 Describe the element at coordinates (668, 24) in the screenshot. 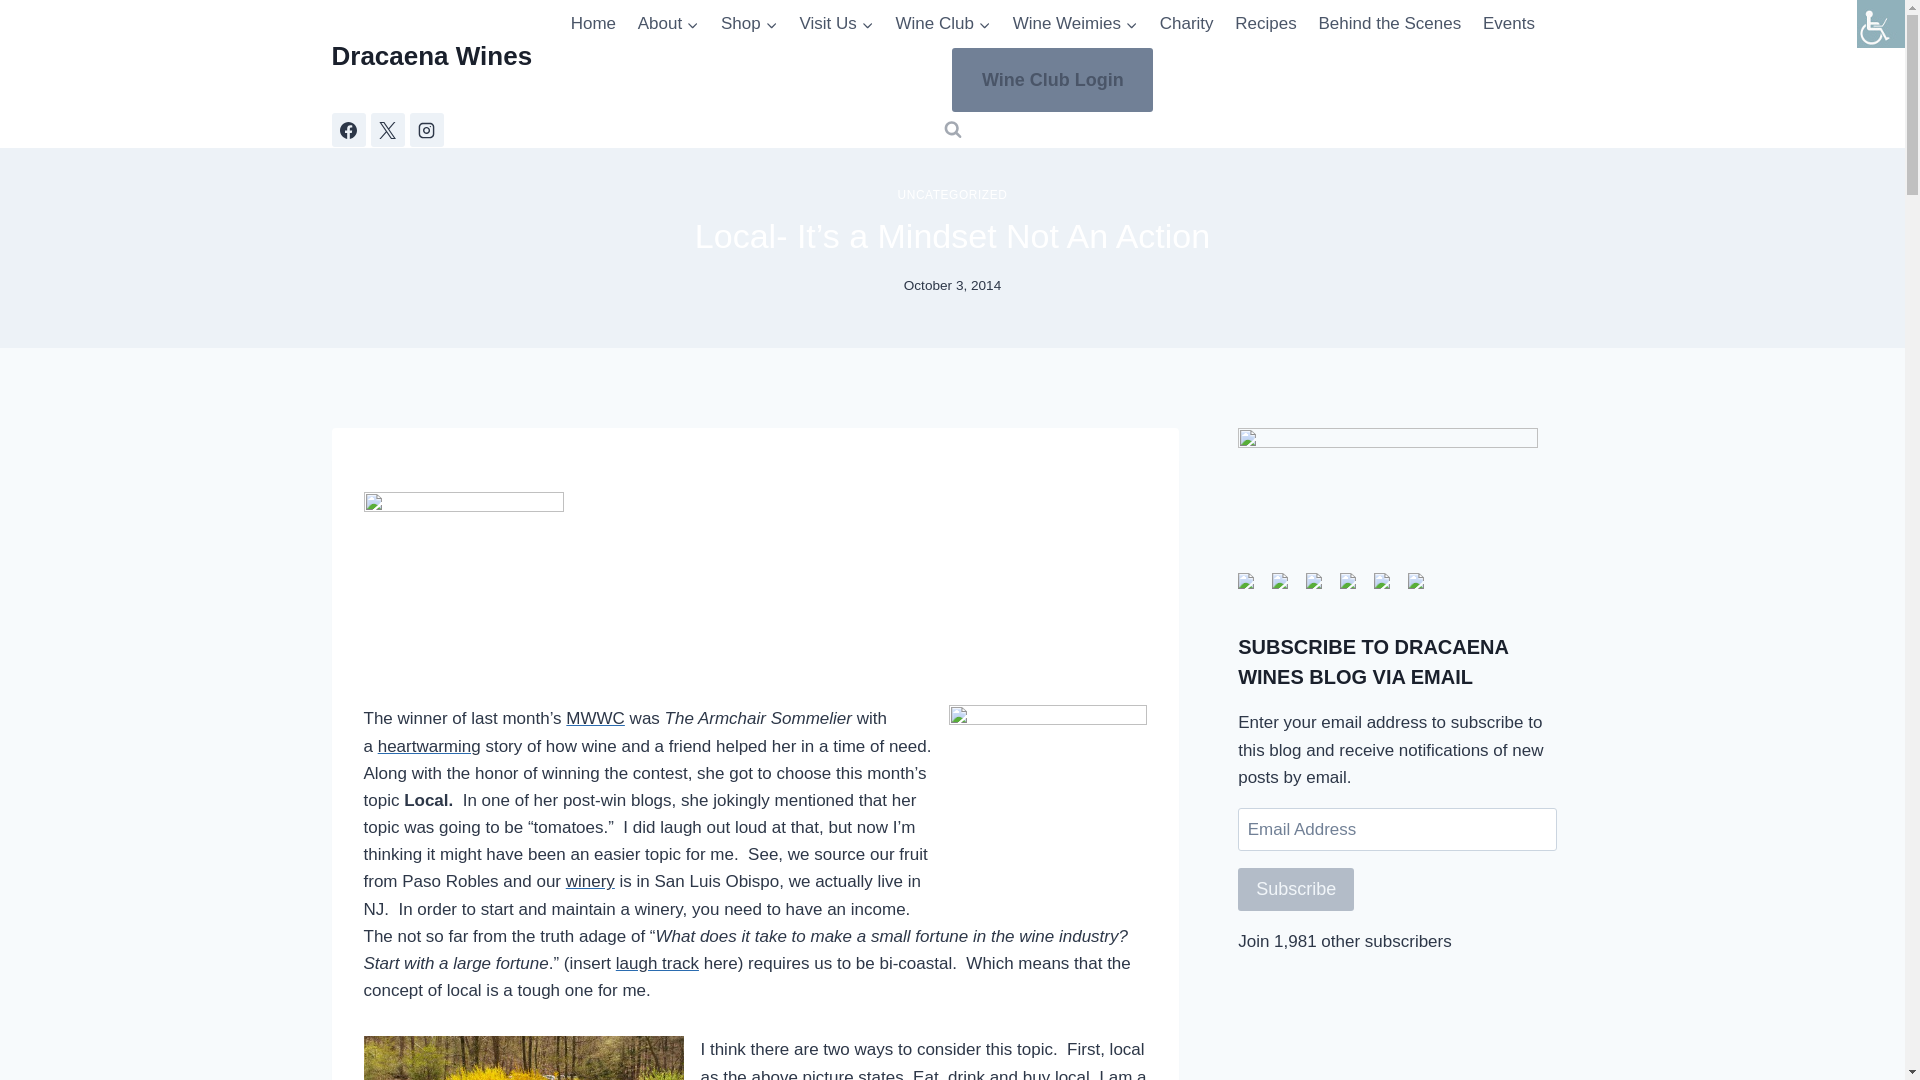

I see `About` at that location.